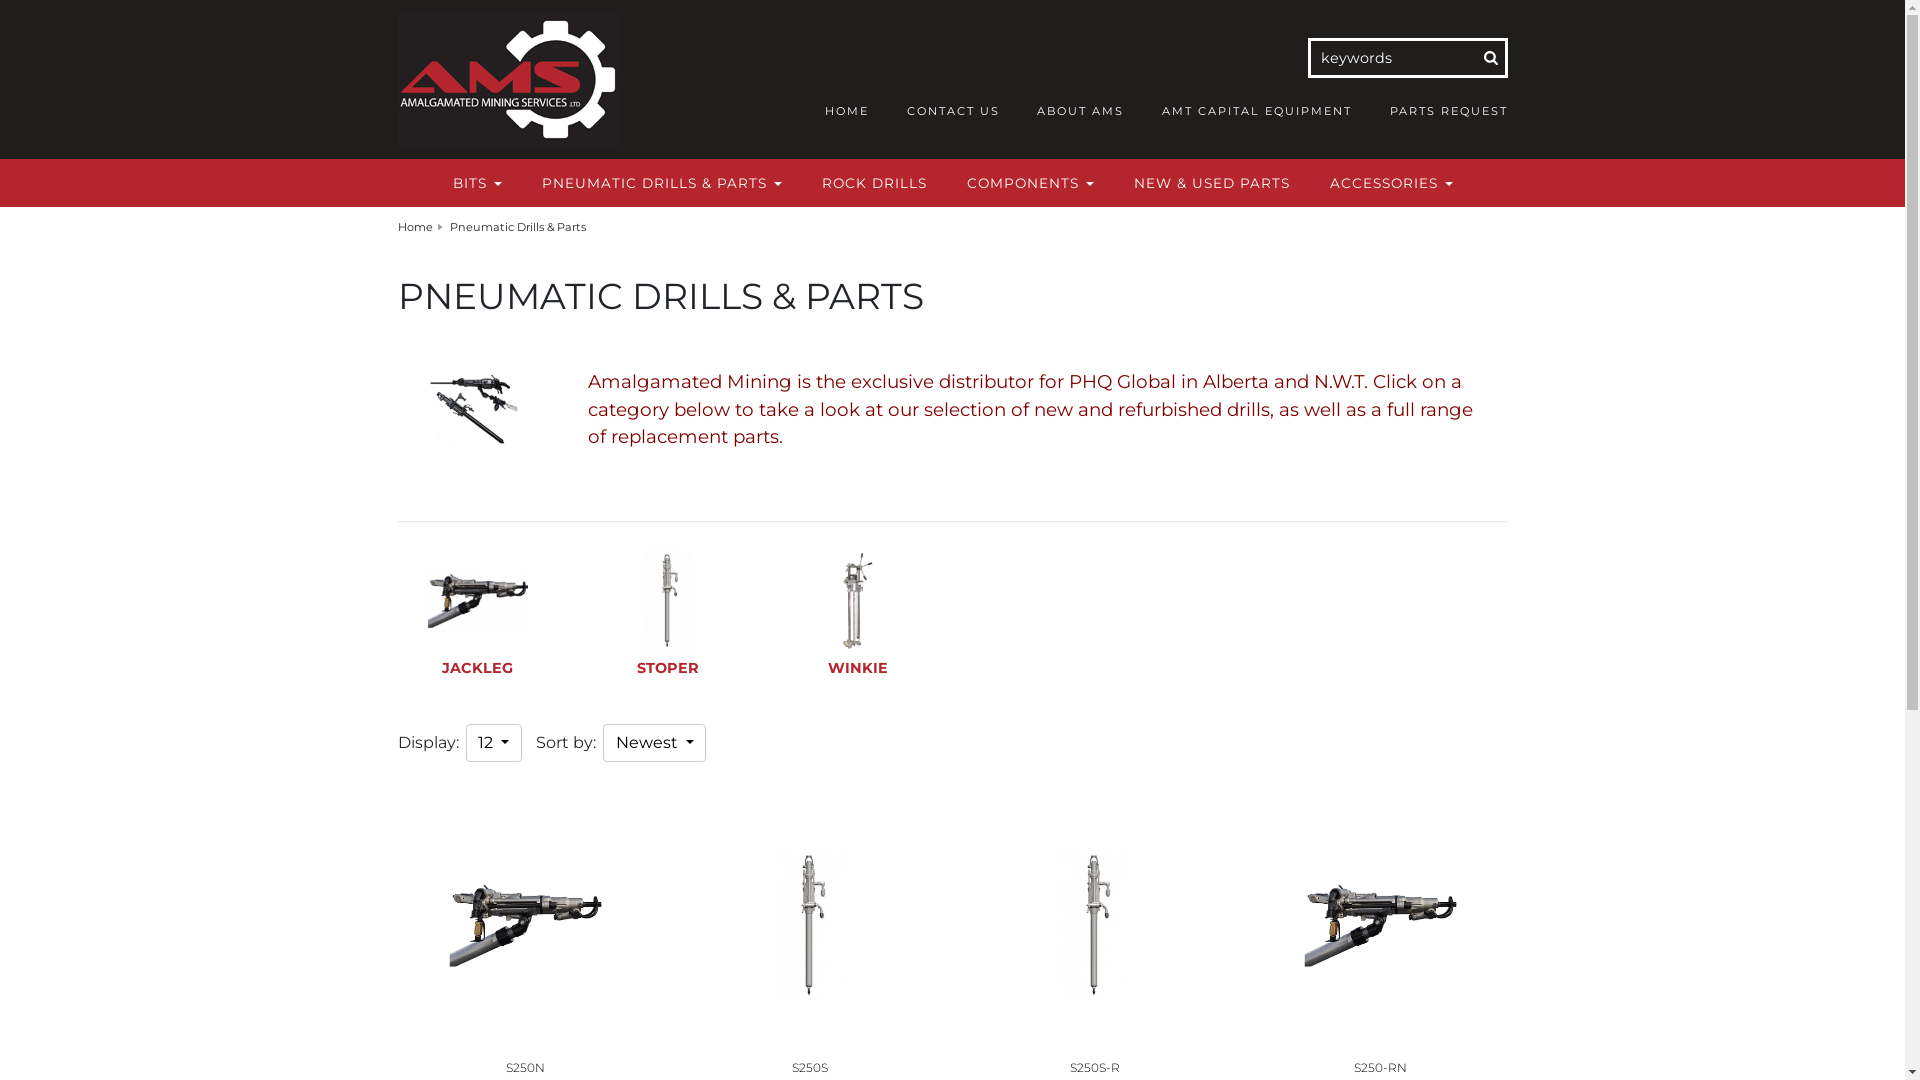 The image size is (1920, 1080). I want to click on S250S-R, so click(1095, 1068).